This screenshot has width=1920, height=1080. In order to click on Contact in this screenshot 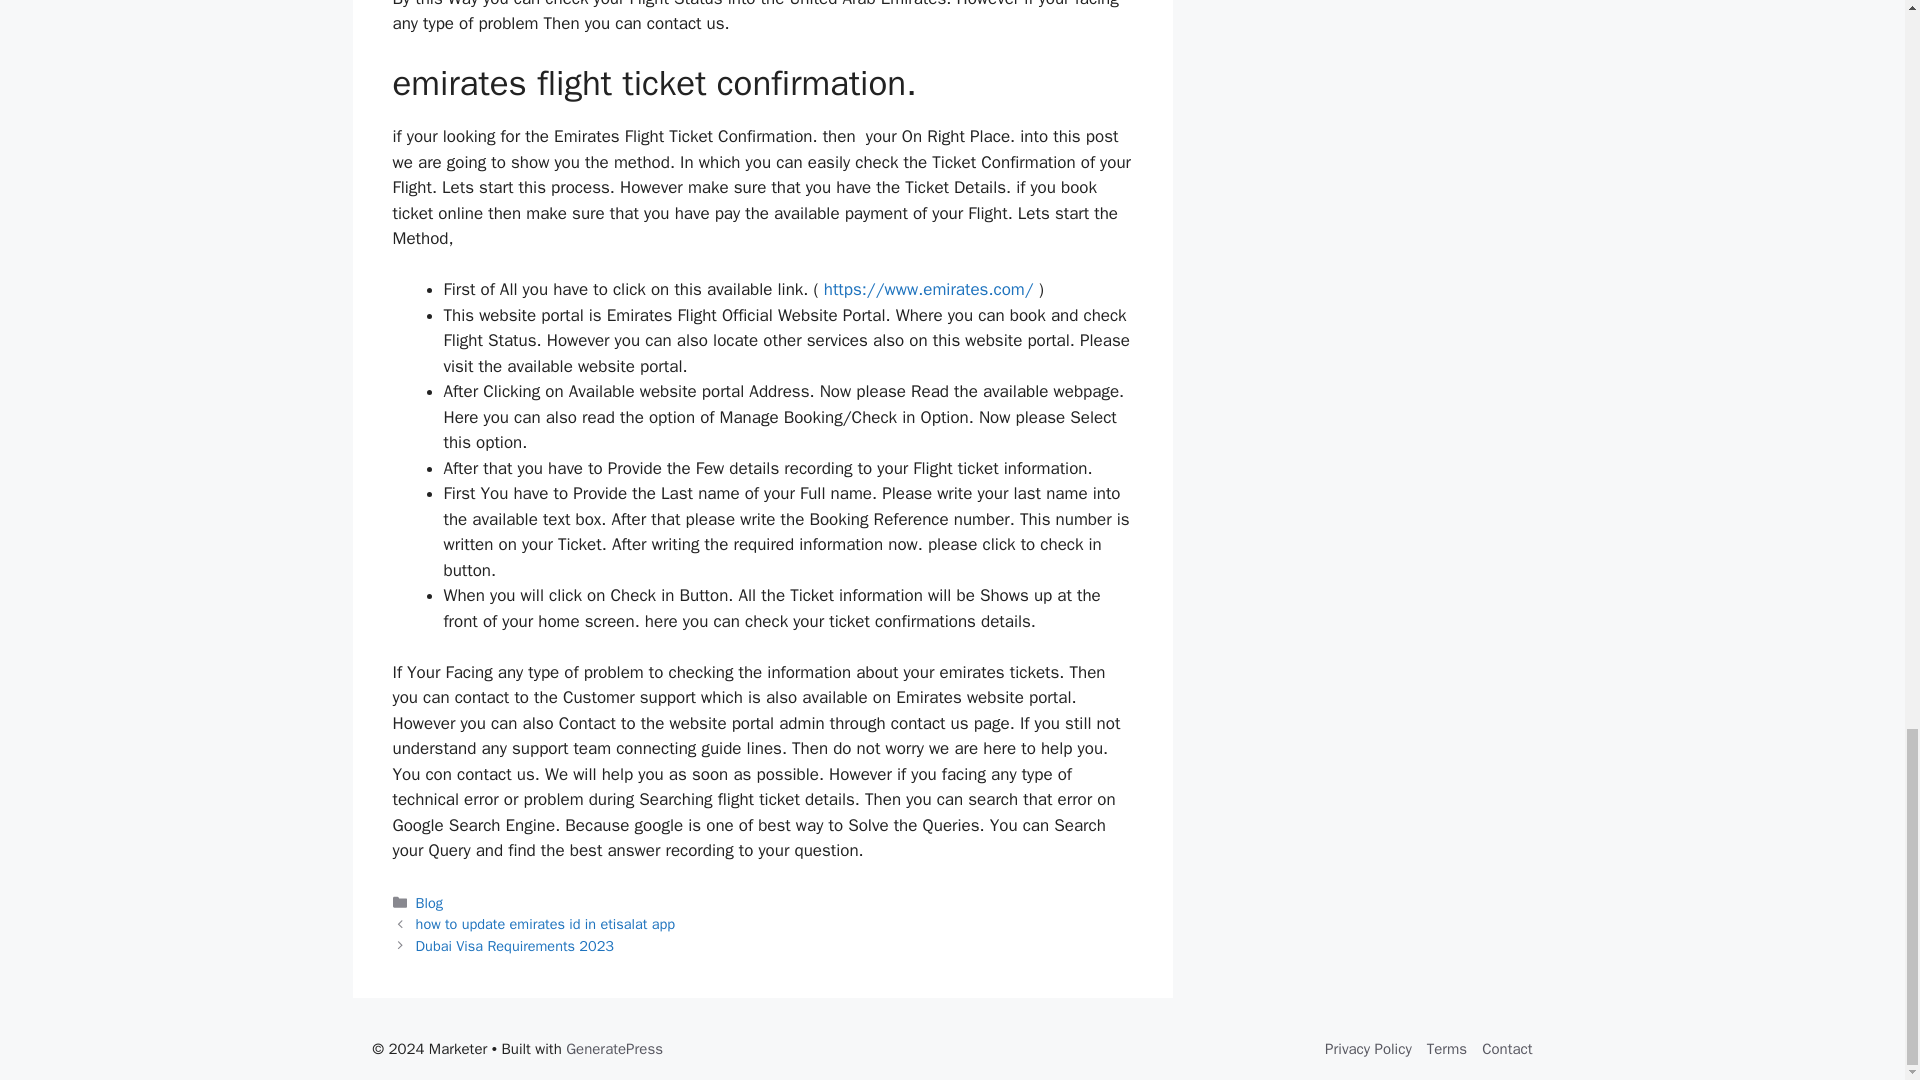, I will do `click(1507, 1048)`.